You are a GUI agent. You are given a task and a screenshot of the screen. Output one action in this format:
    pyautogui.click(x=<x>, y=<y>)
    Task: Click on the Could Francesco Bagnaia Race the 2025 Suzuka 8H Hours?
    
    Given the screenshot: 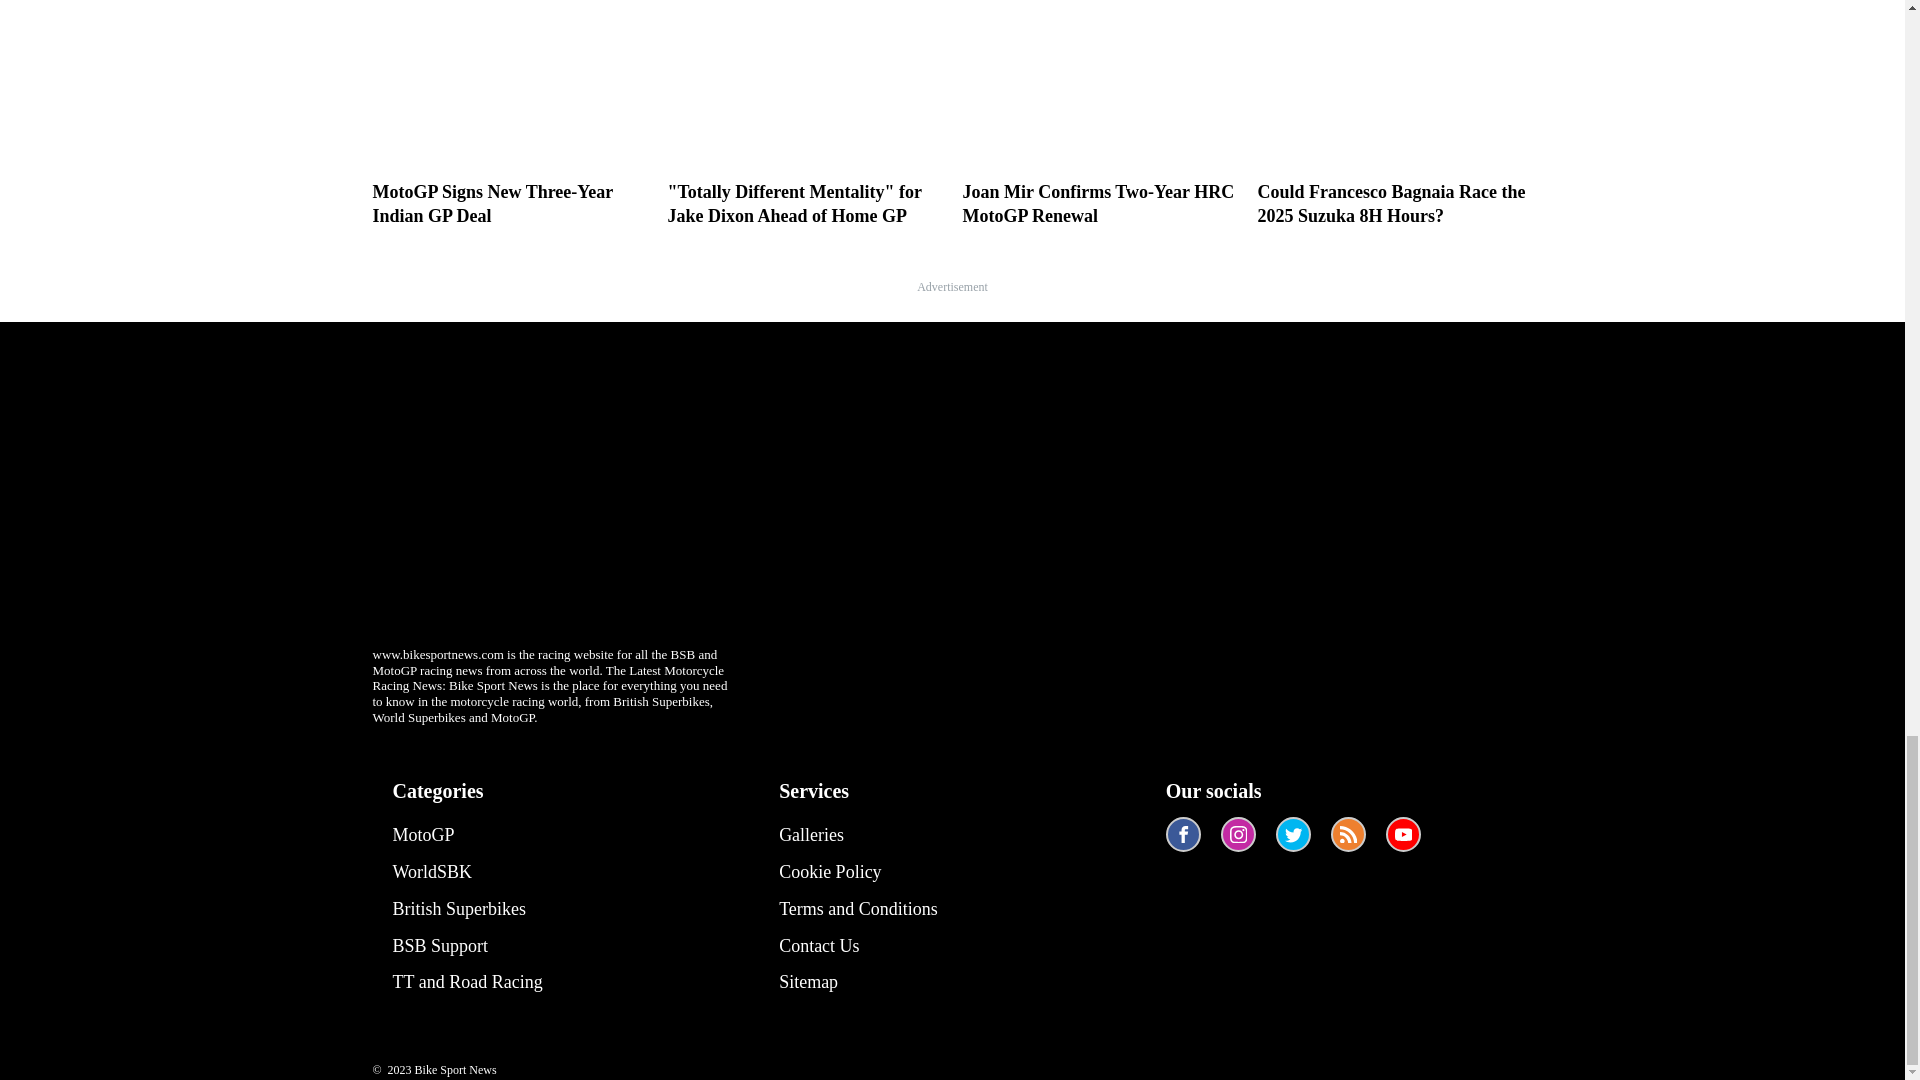 What is the action you would take?
    pyautogui.click(x=1394, y=114)
    